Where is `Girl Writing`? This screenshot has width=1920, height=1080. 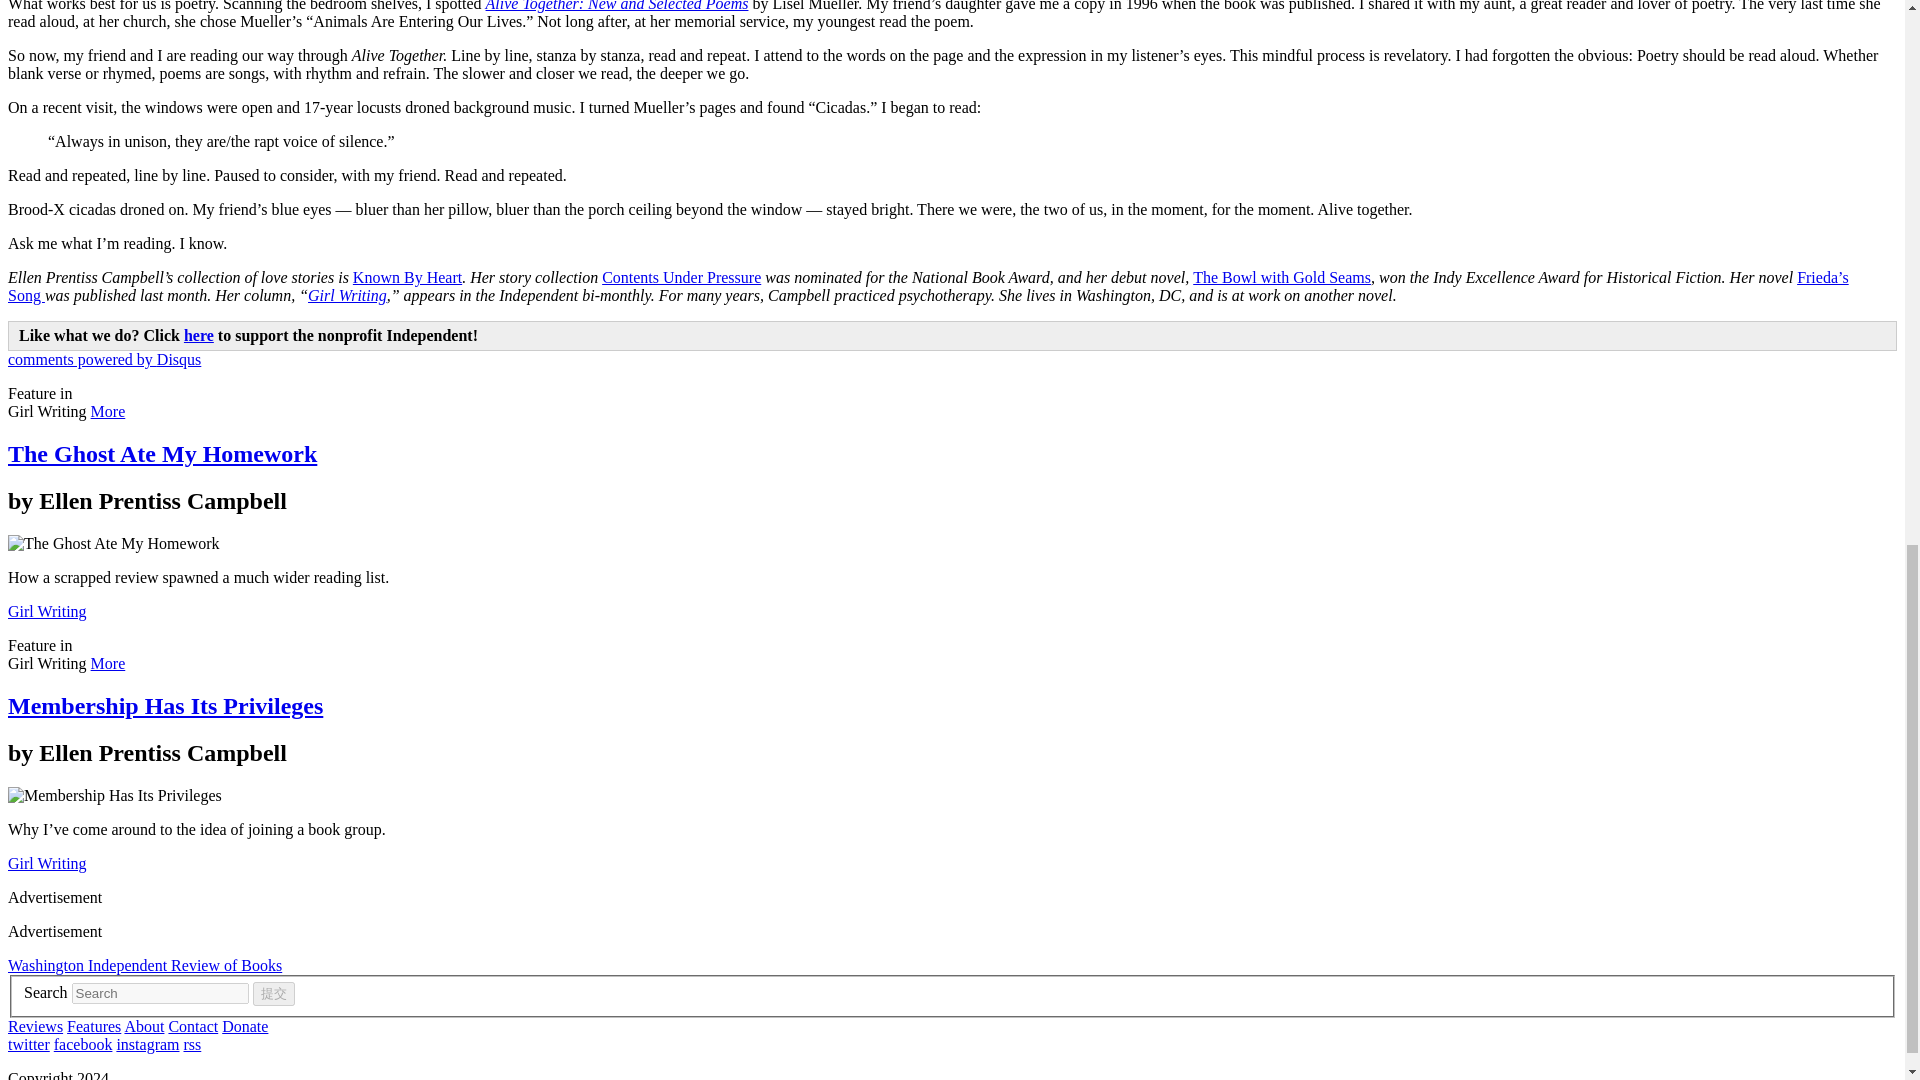
Girl Writing is located at coordinates (46, 610).